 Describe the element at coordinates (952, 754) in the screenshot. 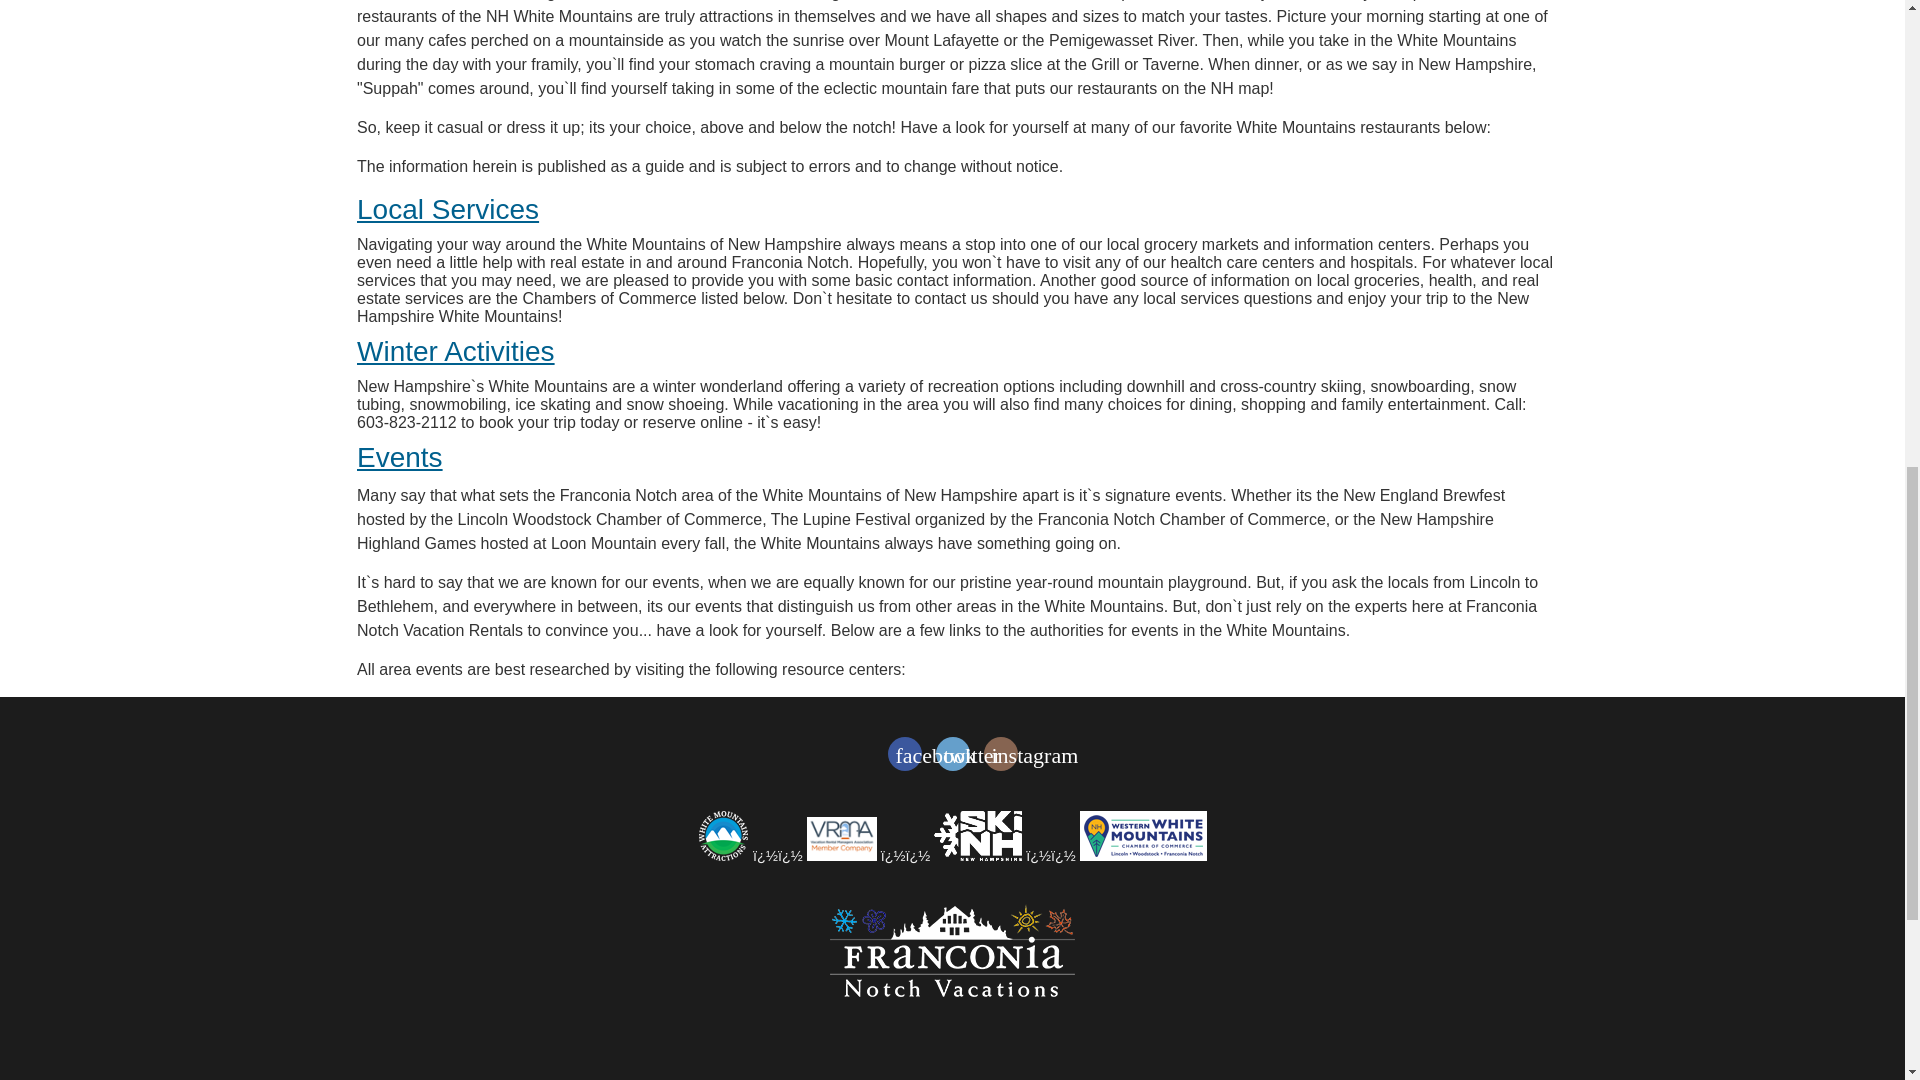

I see `twitter` at that location.